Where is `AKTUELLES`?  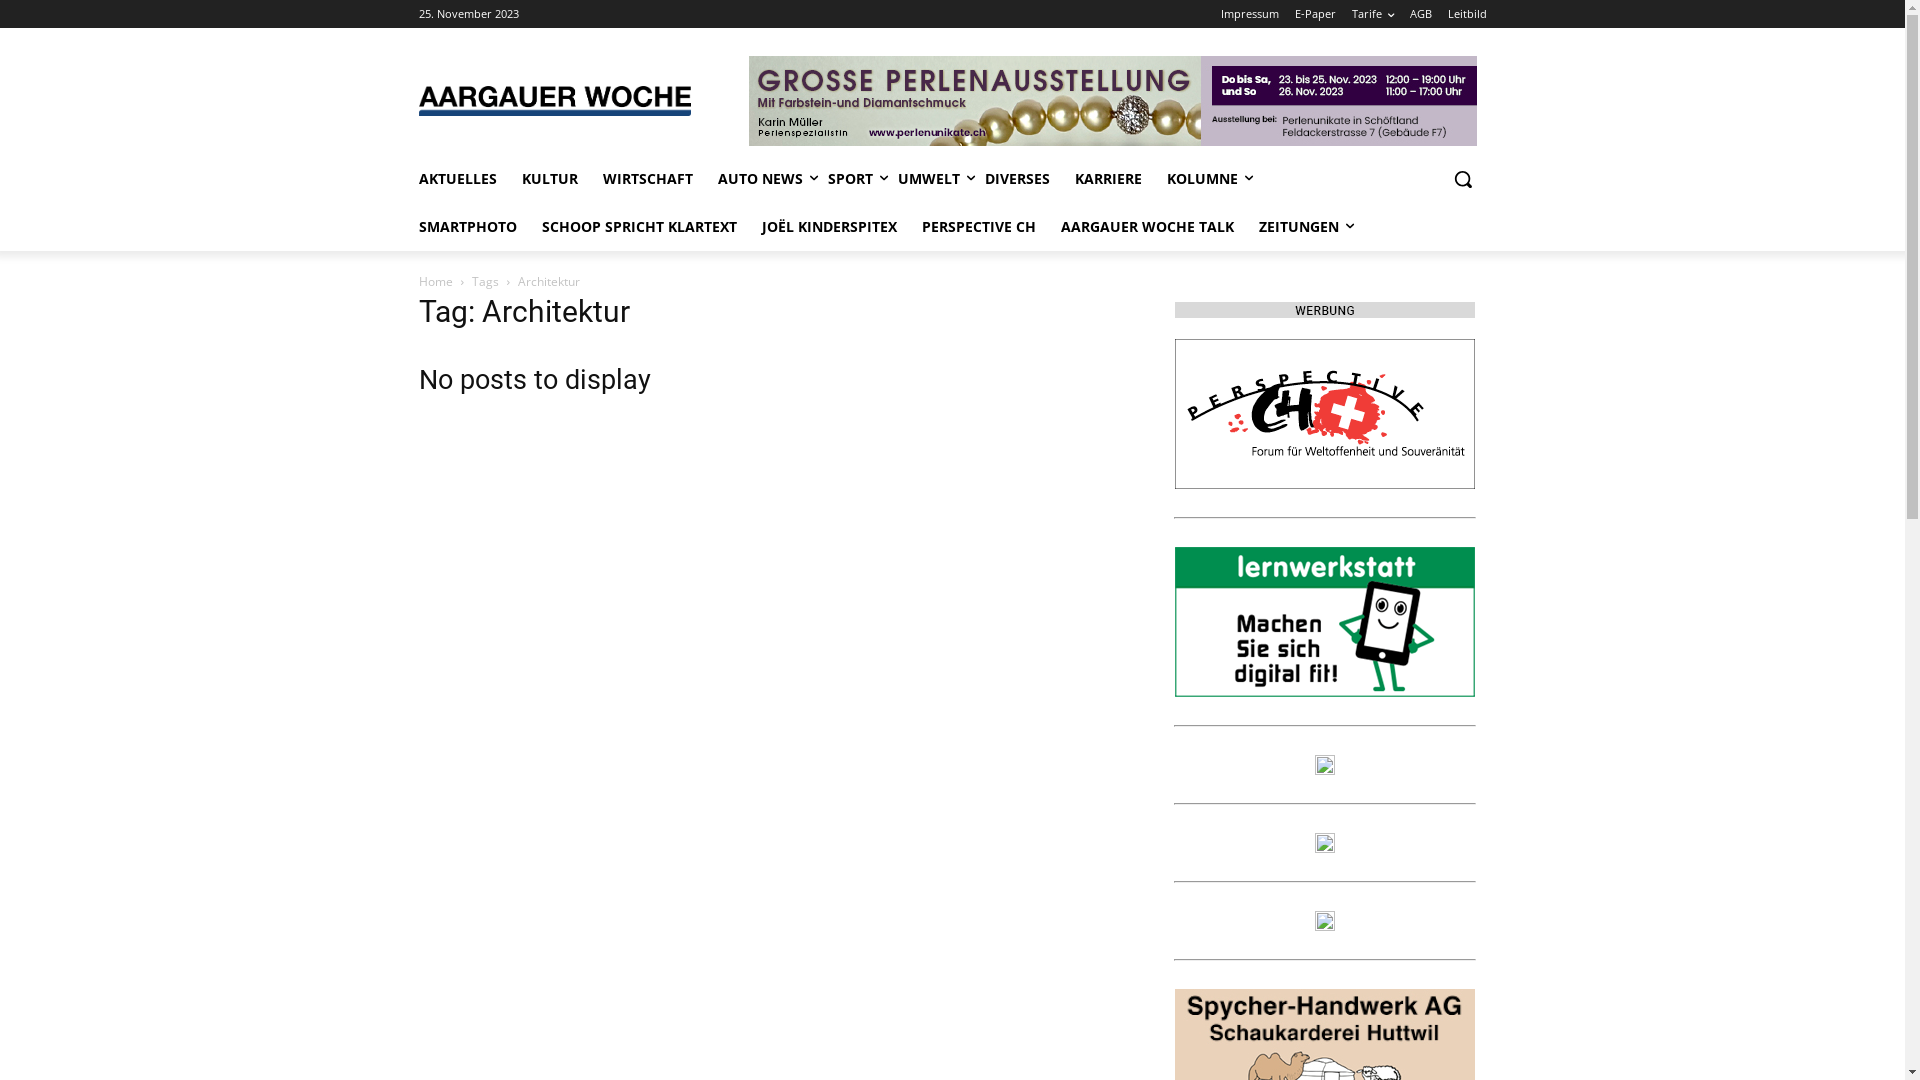 AKTUELLES is located at coordinates (457, 179).